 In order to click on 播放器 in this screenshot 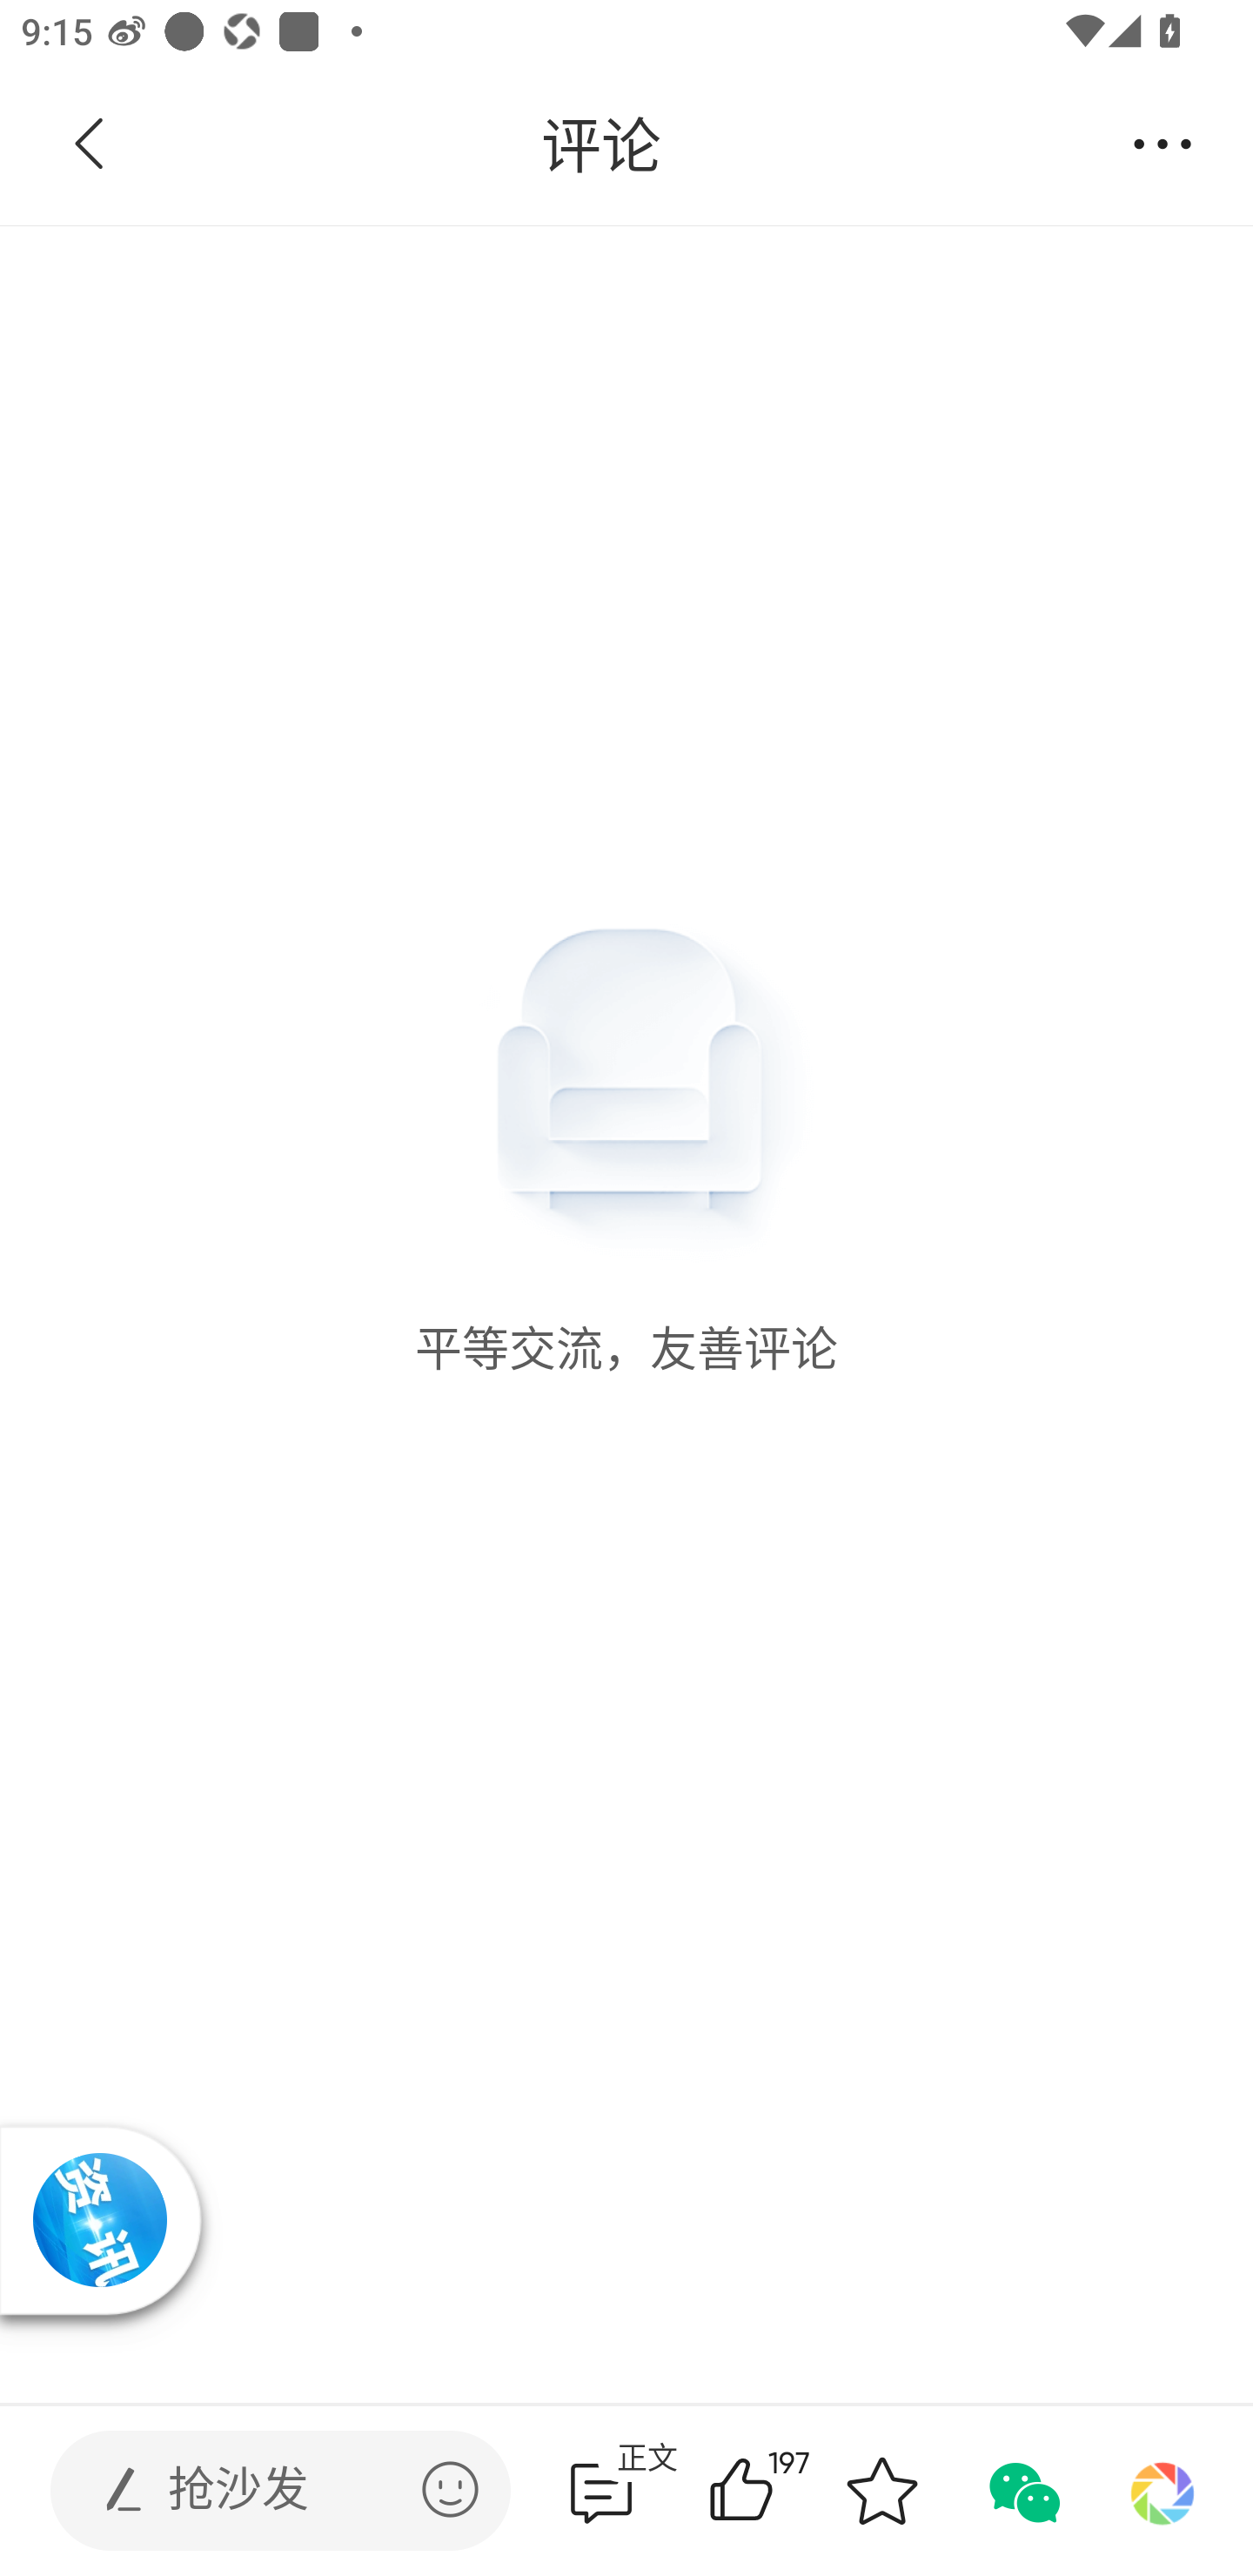, I will do `click(99, 2220)`.